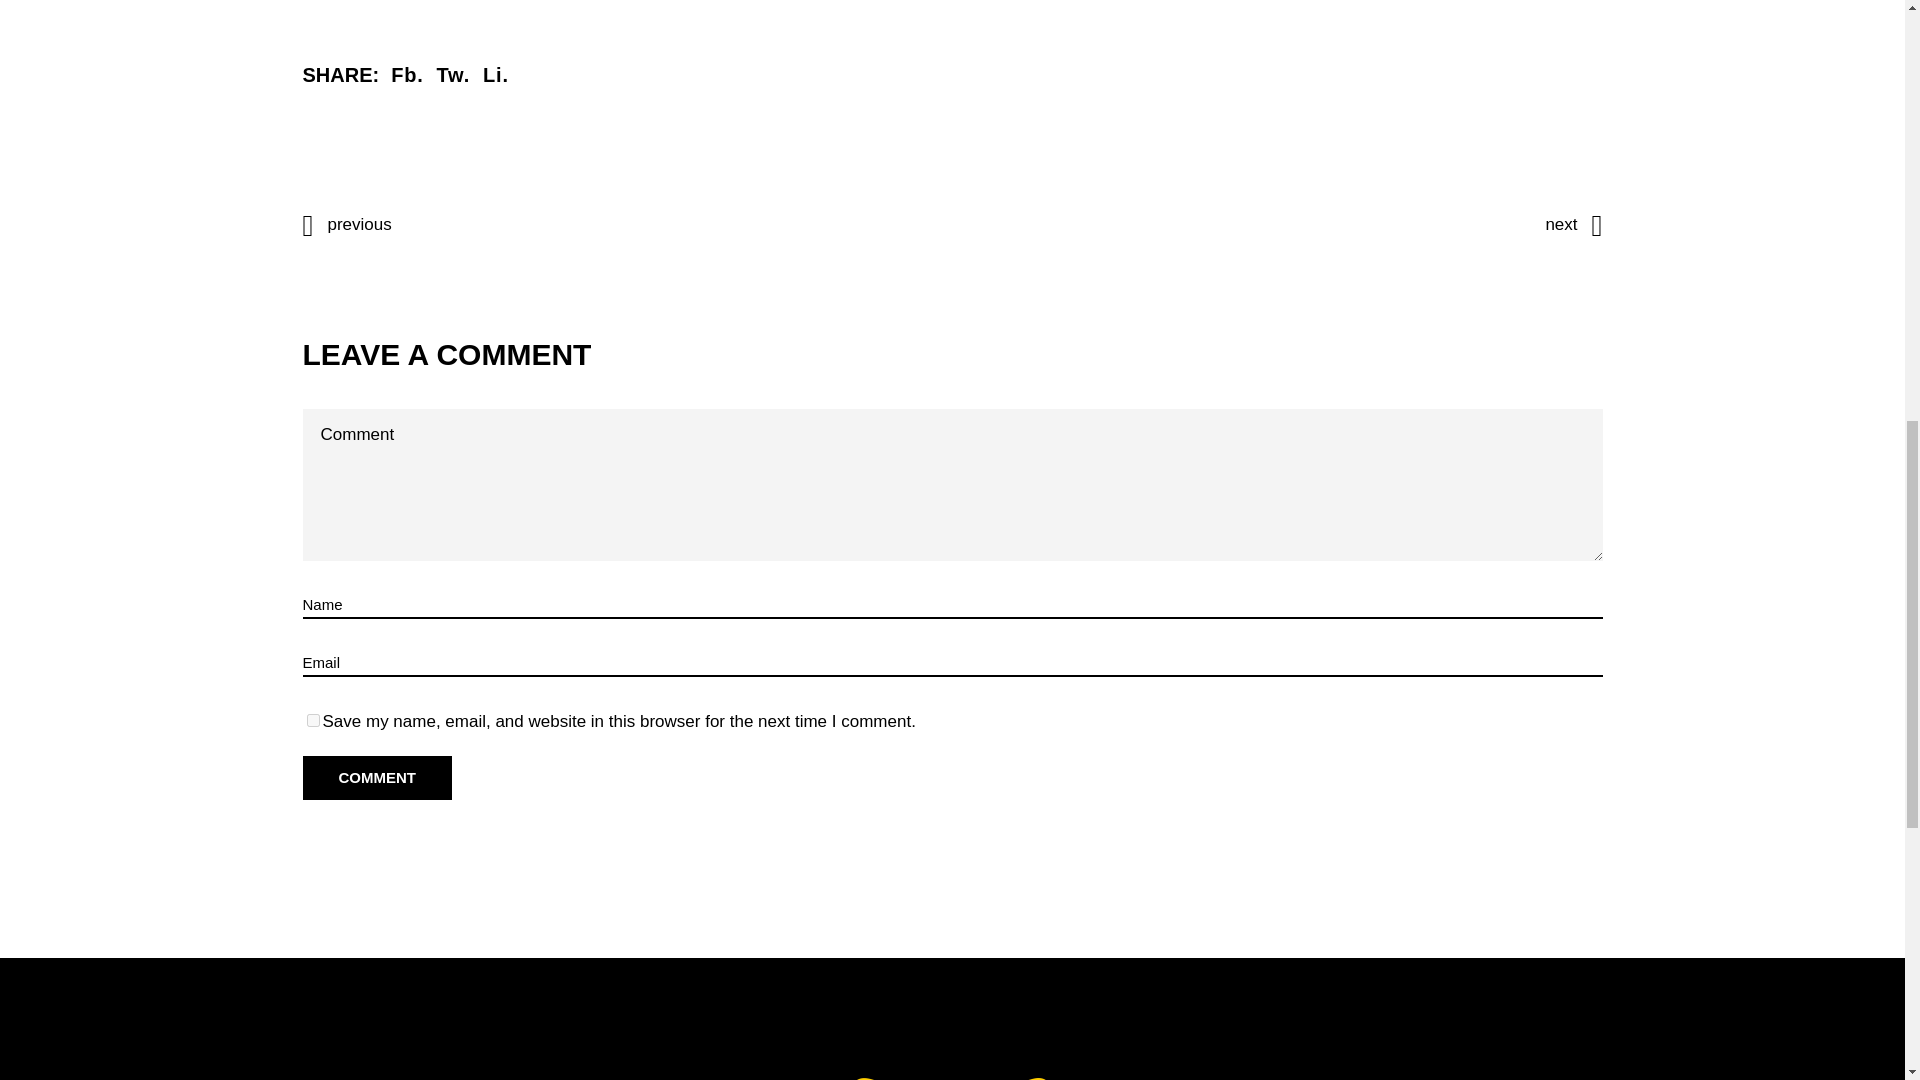 The image size is (1920, 1080). Describe the element at coordinates (496, 74) in the screenshot. I see `Li.` at that location.